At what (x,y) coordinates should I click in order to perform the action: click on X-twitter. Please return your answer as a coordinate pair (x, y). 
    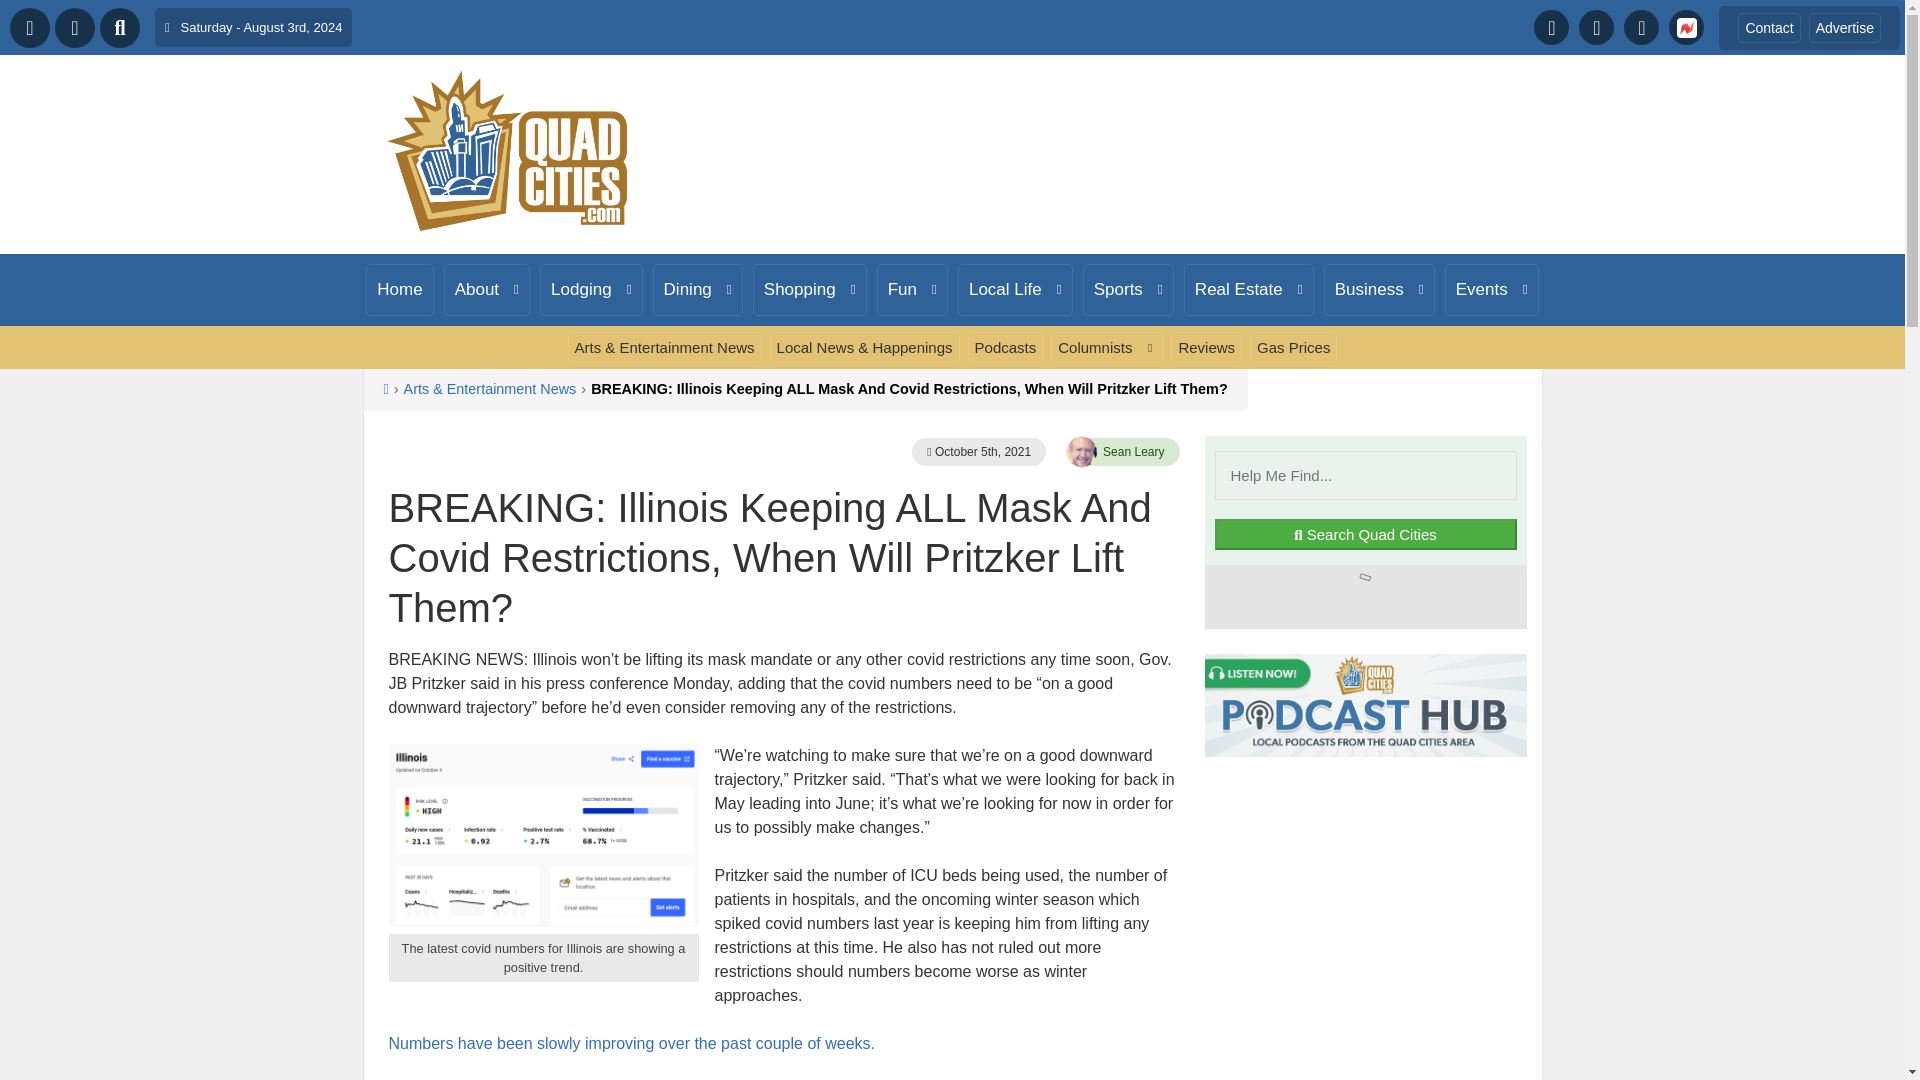
    Looking at the image, I should click on (1596, 27).